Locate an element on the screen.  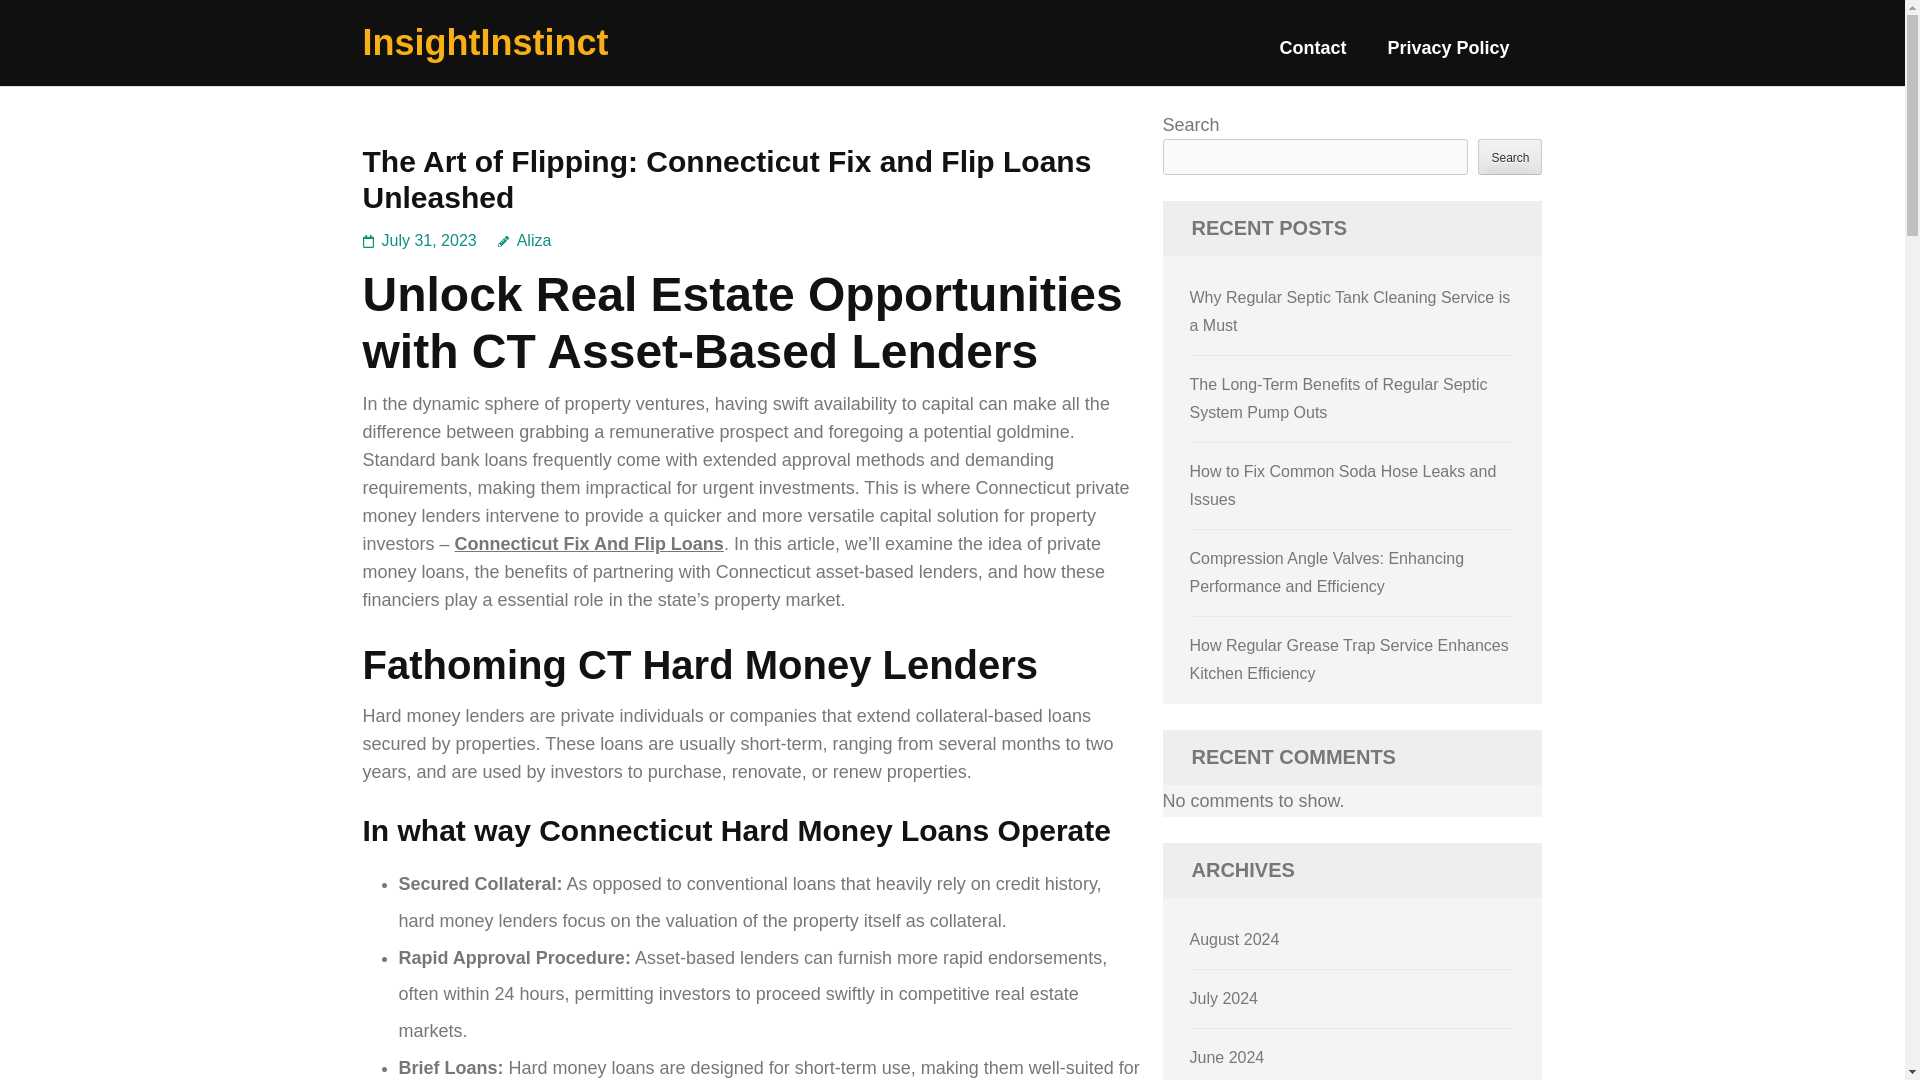
July 2024 is located at coordinates (1224, 998).